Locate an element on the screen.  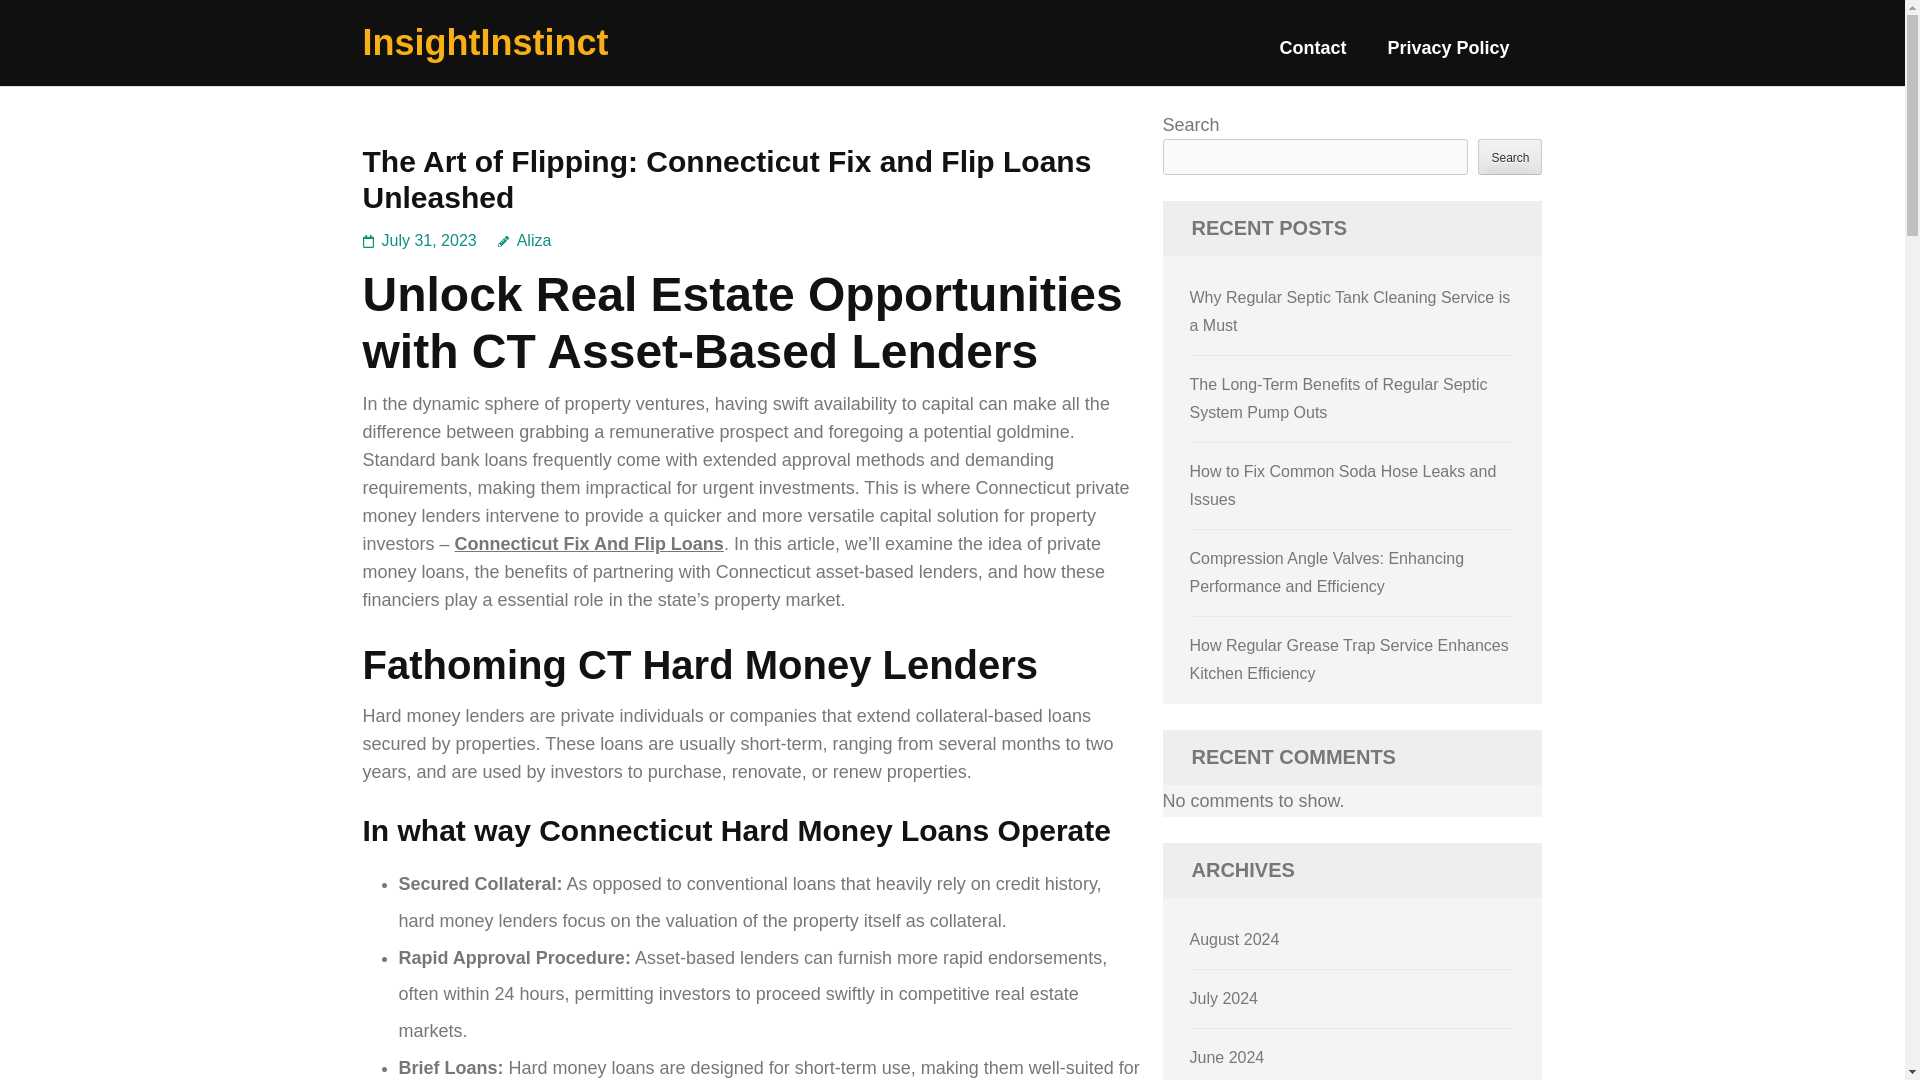
July 2024 is located at coordinates (1224, 998).